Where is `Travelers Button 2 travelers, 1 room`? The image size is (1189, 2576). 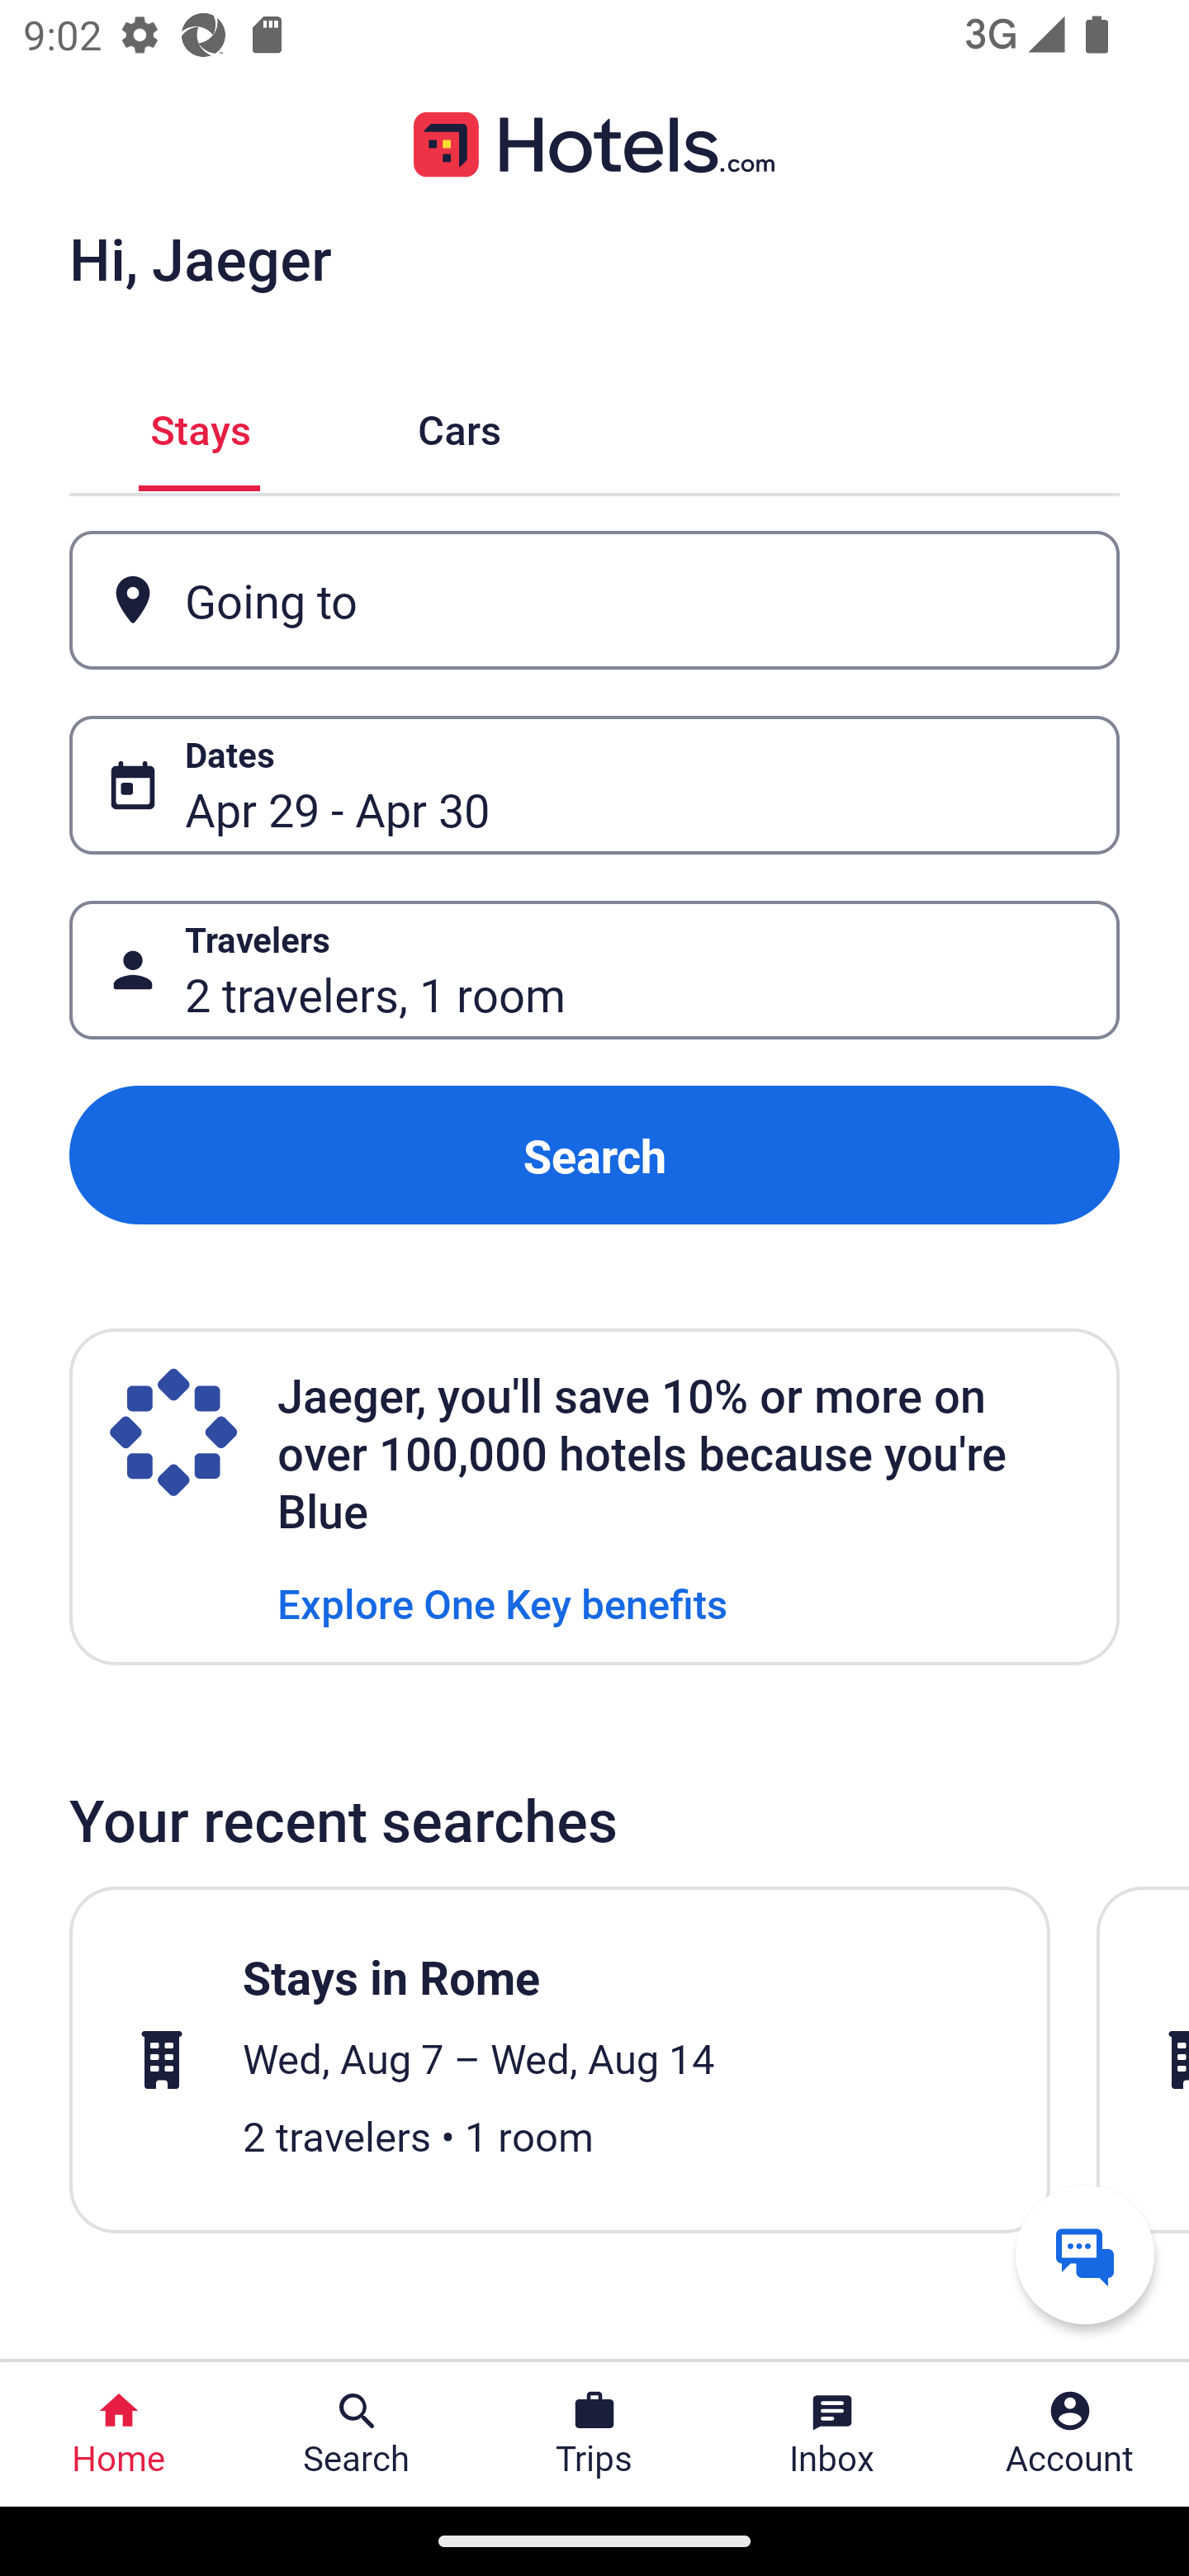
Travelers Button 2 travelers, 1 room is located at coordinates (594, 971).